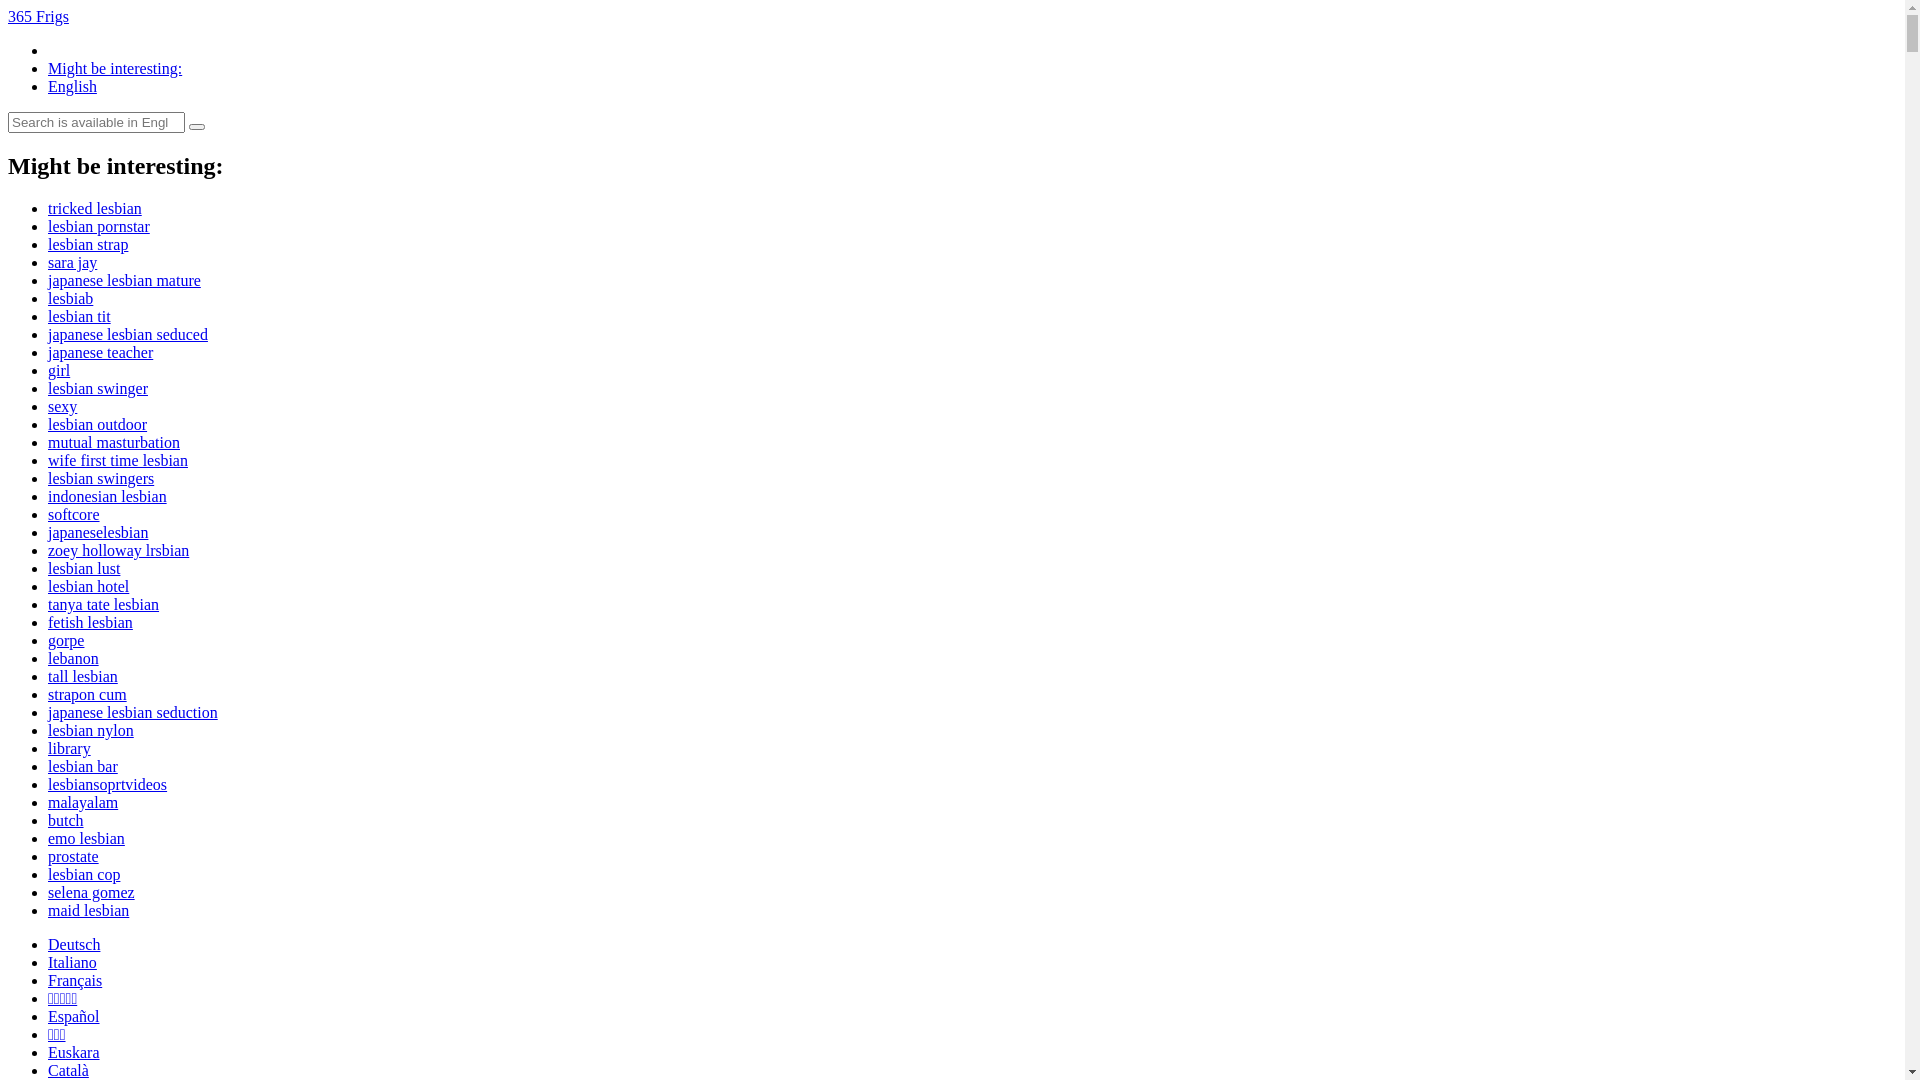  What do you see at coordinates (118, 460) in the screenshot?
I see `wife first time lesbian` at bounding box center [118, 460].